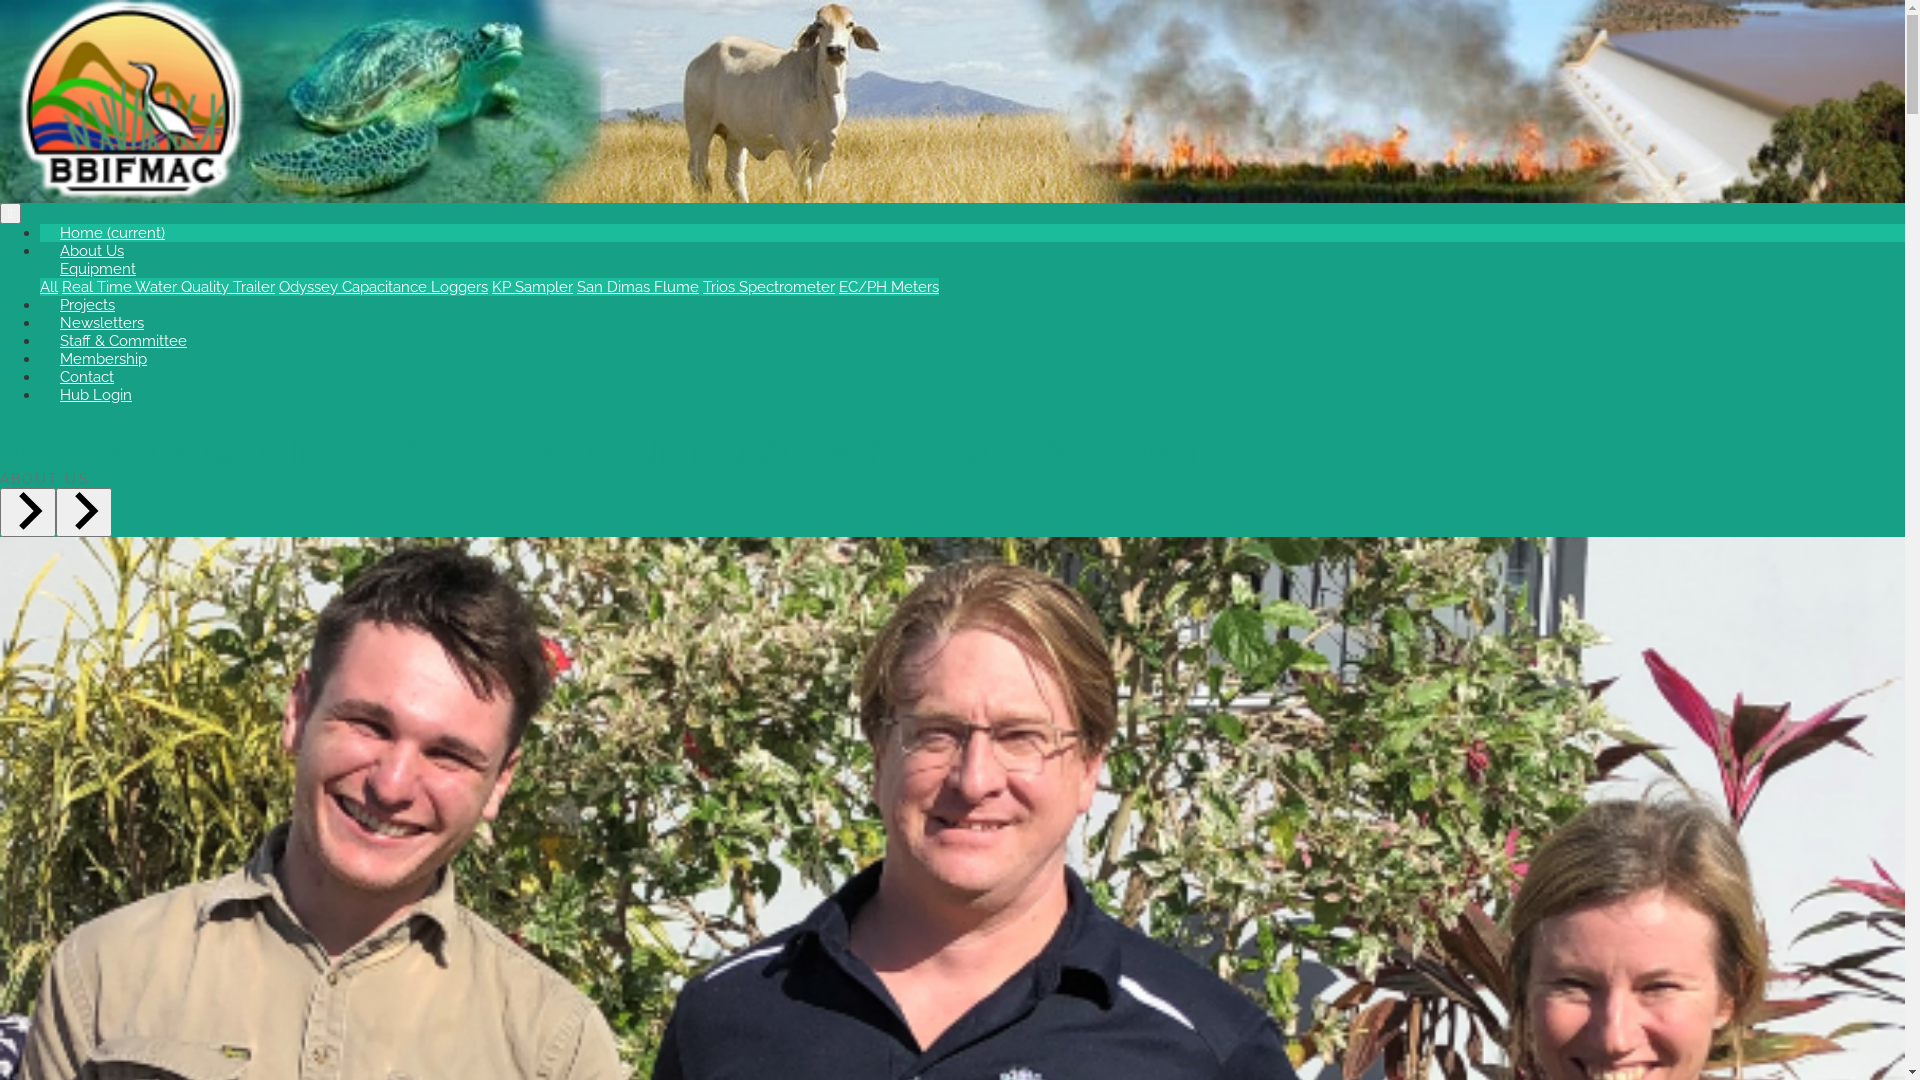  What do you see at coordinates (104, 359) in the screenshot?
I see `Membership` at bounding box center [104, 359].